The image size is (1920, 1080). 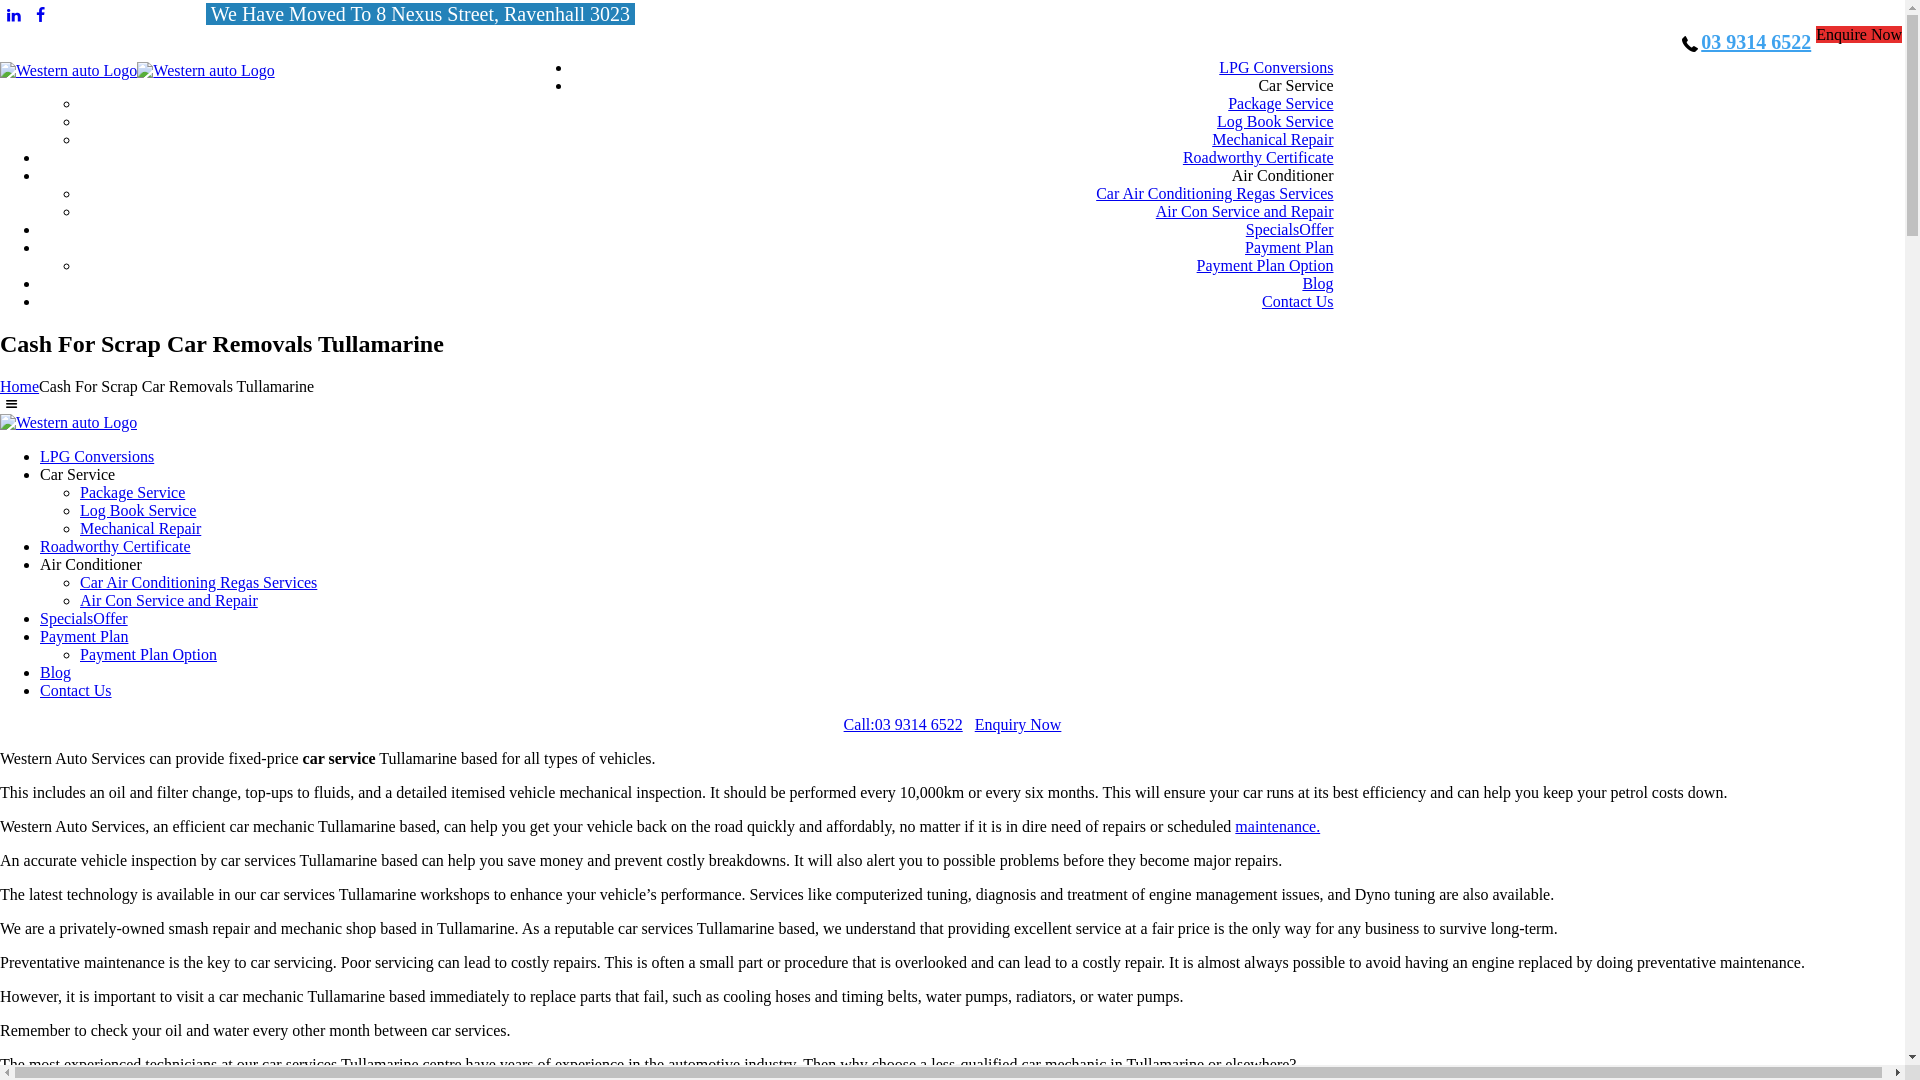 What do you see at coordinates (1266, 266) in the screenshot?
I see `Payment Plan Option` at bounding box center [1266, 266].